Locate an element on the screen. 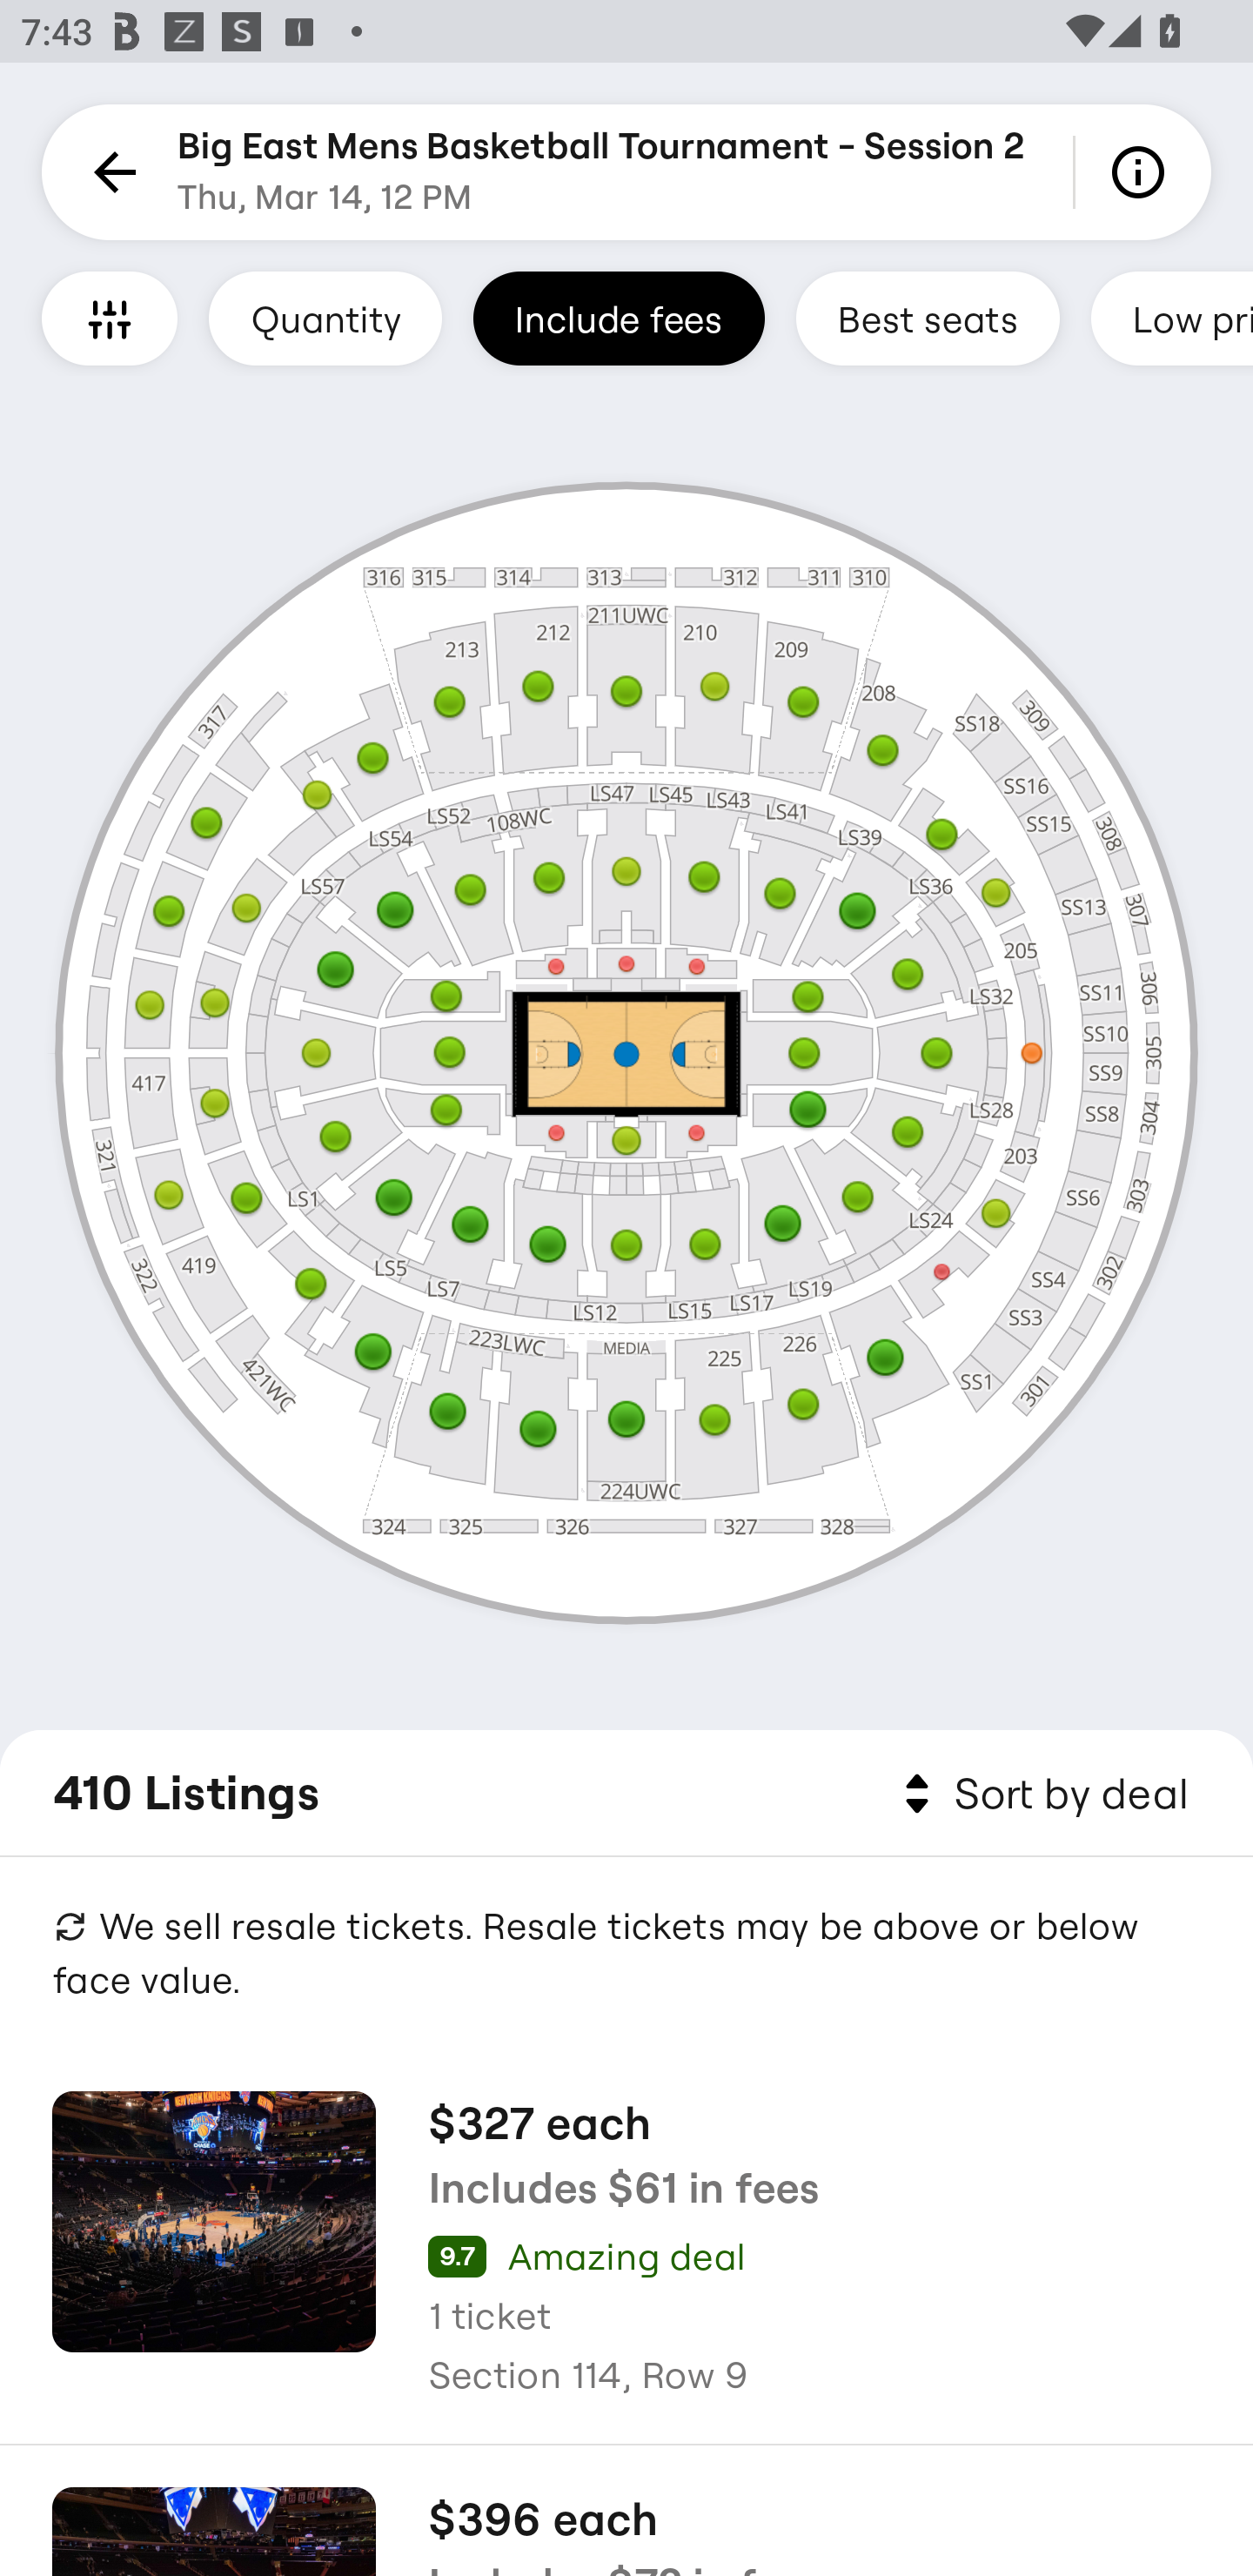  Quantity is located at coordinates (325, 318).